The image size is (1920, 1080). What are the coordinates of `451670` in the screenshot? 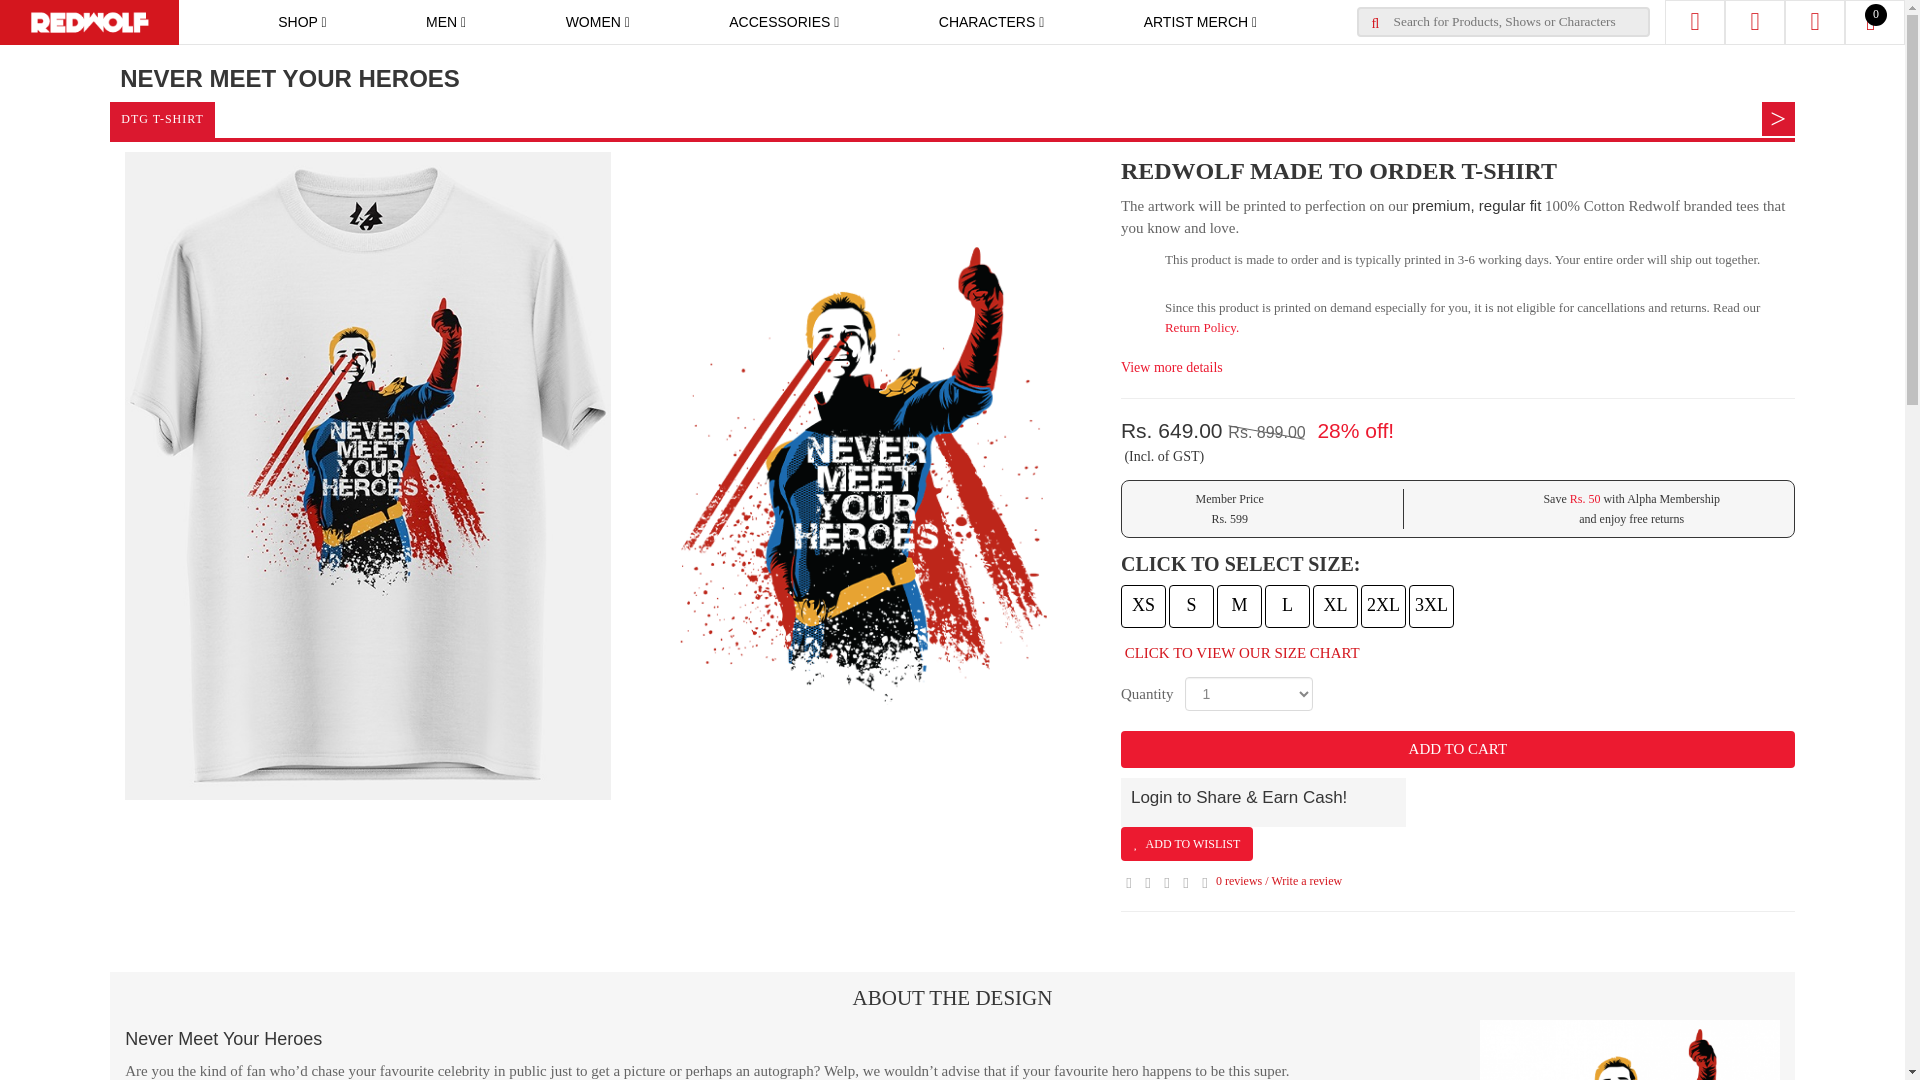 It's located at (1428, 604).